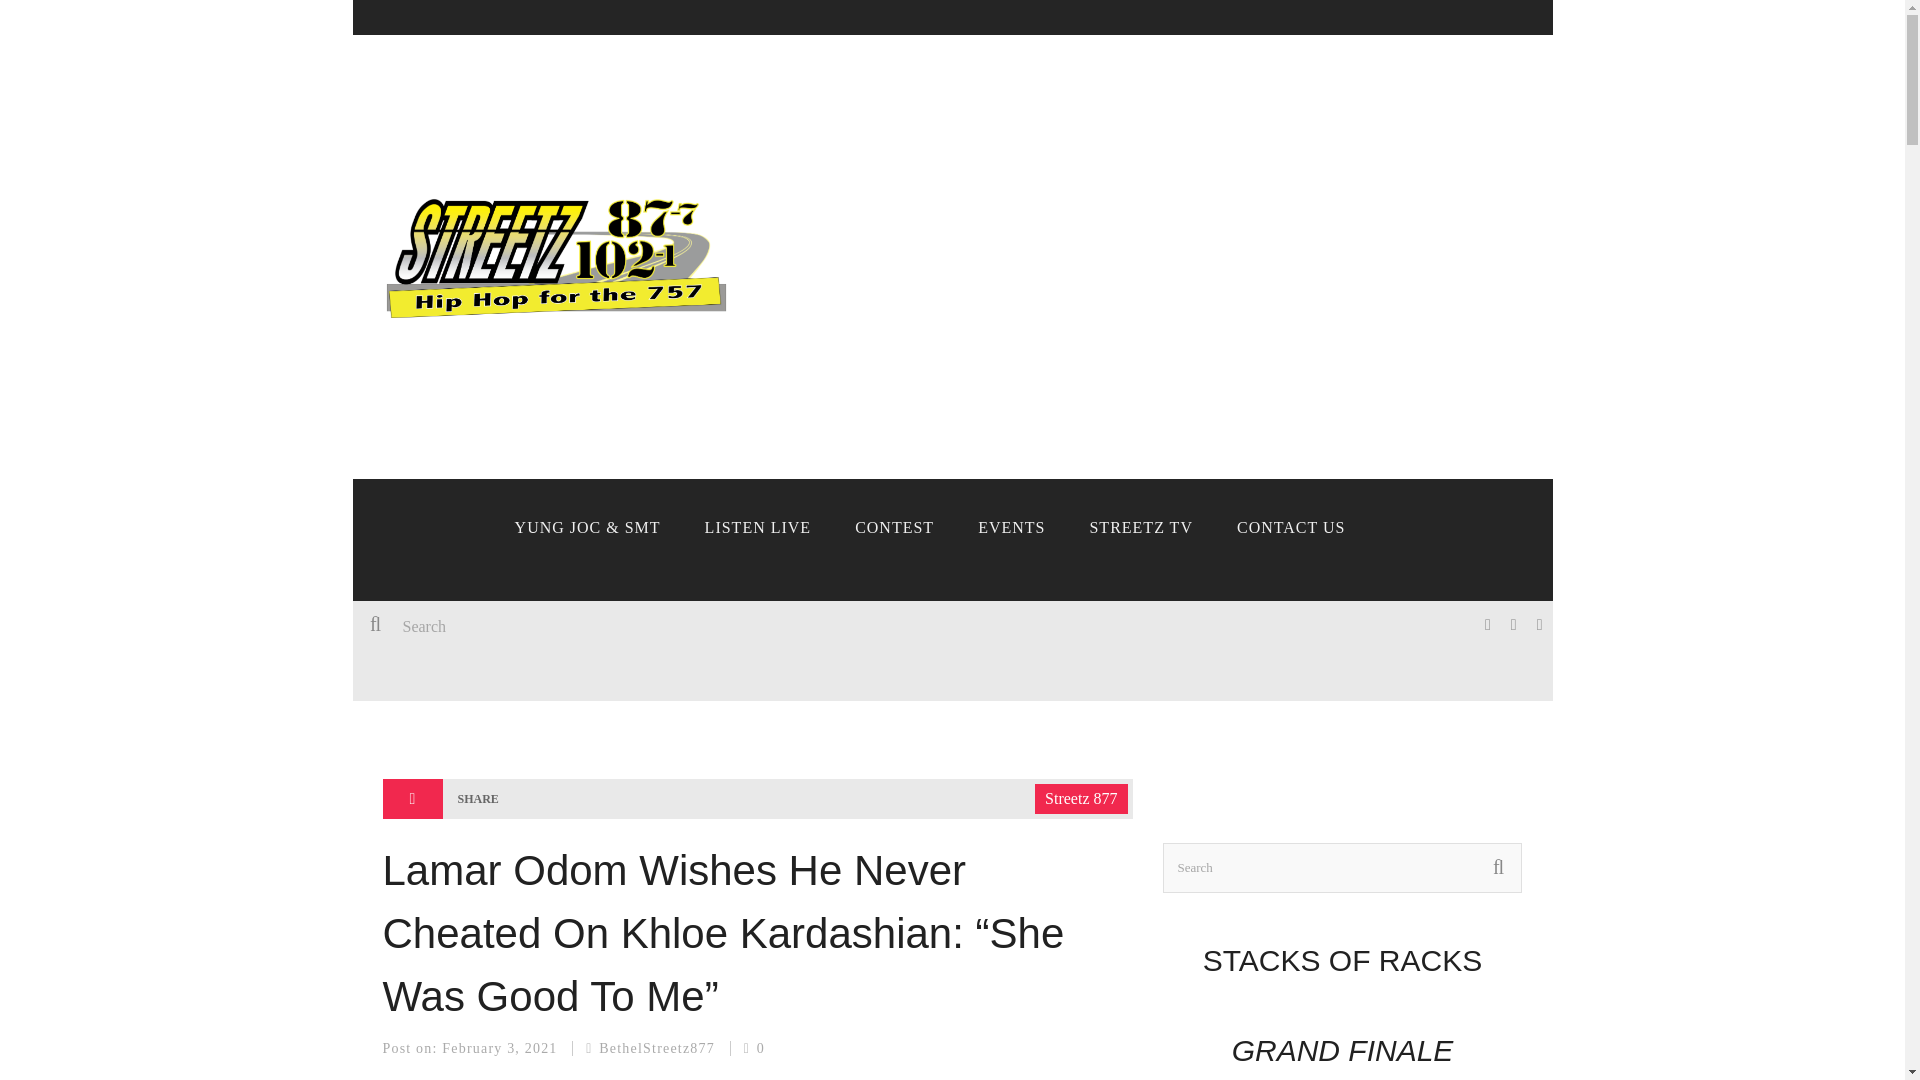 This screenshot has width=1920, height=1080. I want to click on Search, so click(1342, 868).